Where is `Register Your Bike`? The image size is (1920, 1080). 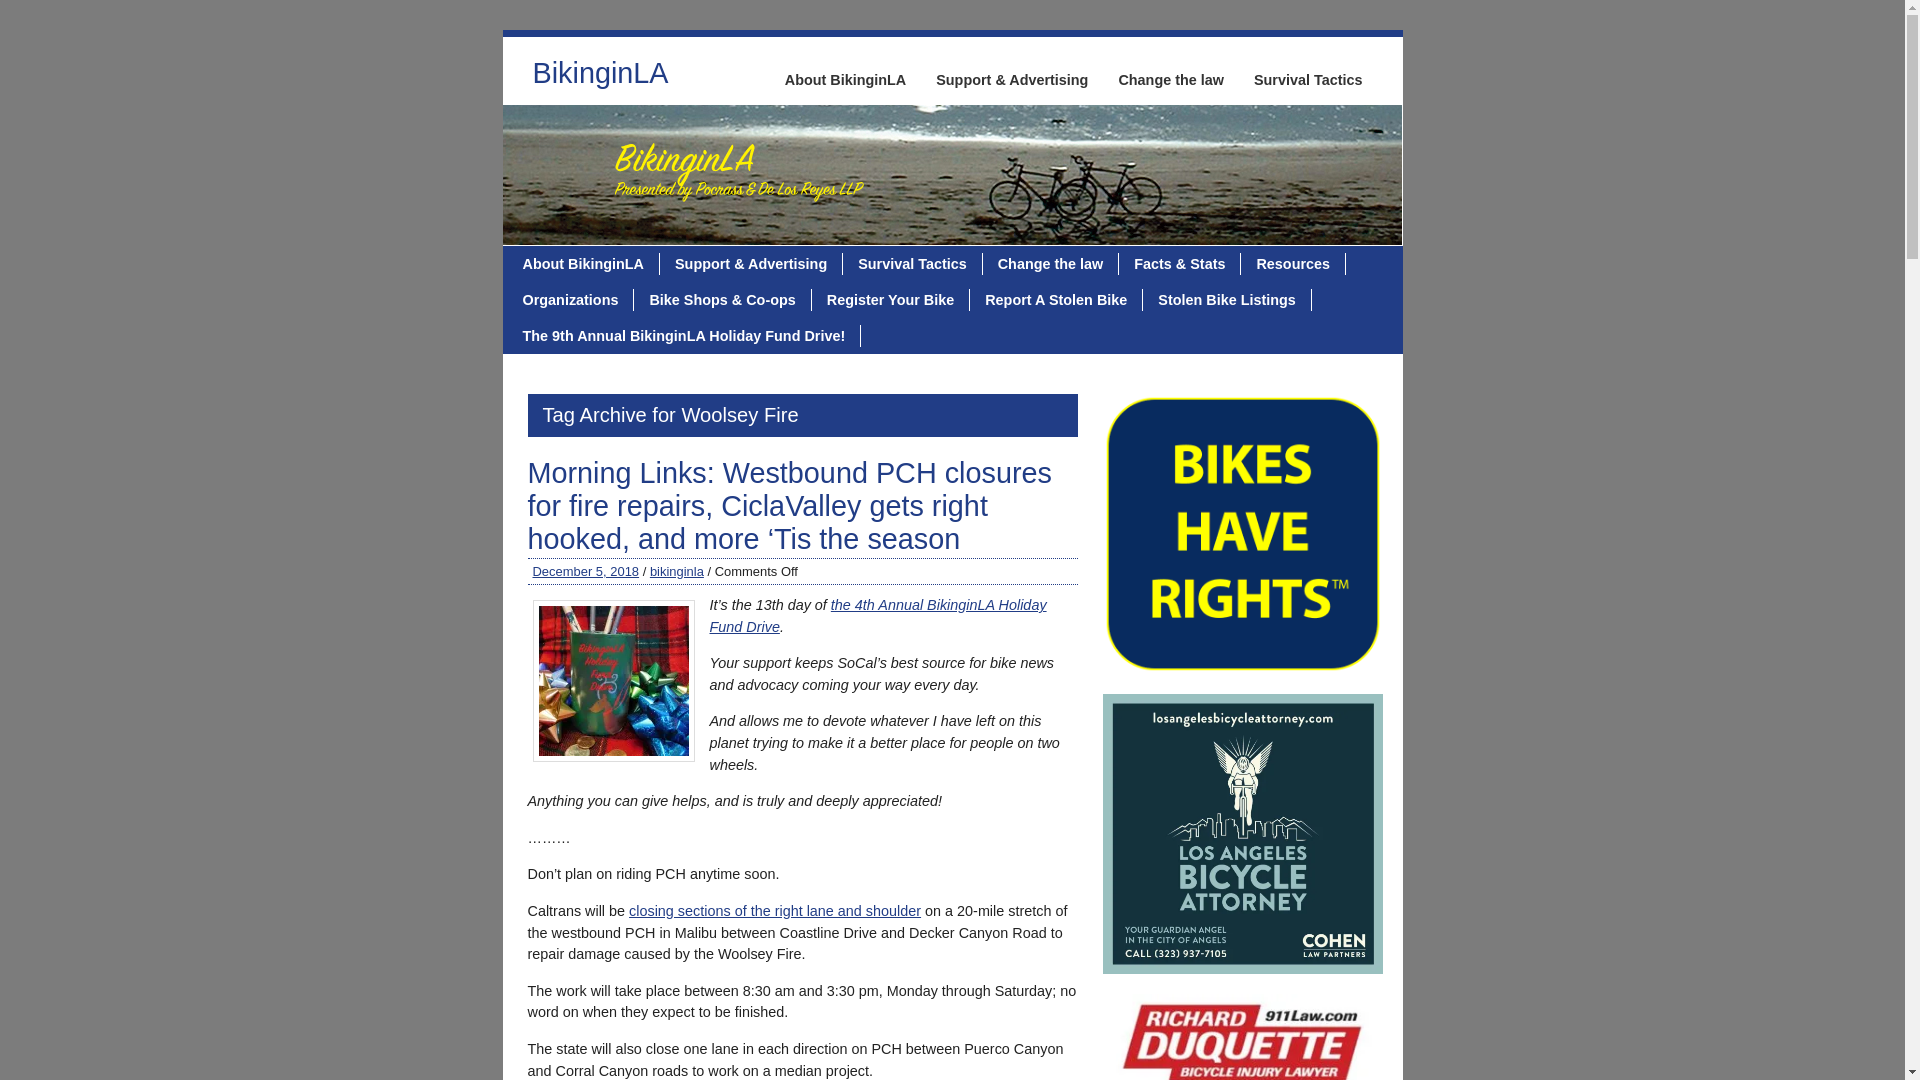
Register Your Bike is located at coordinates (890, 300).